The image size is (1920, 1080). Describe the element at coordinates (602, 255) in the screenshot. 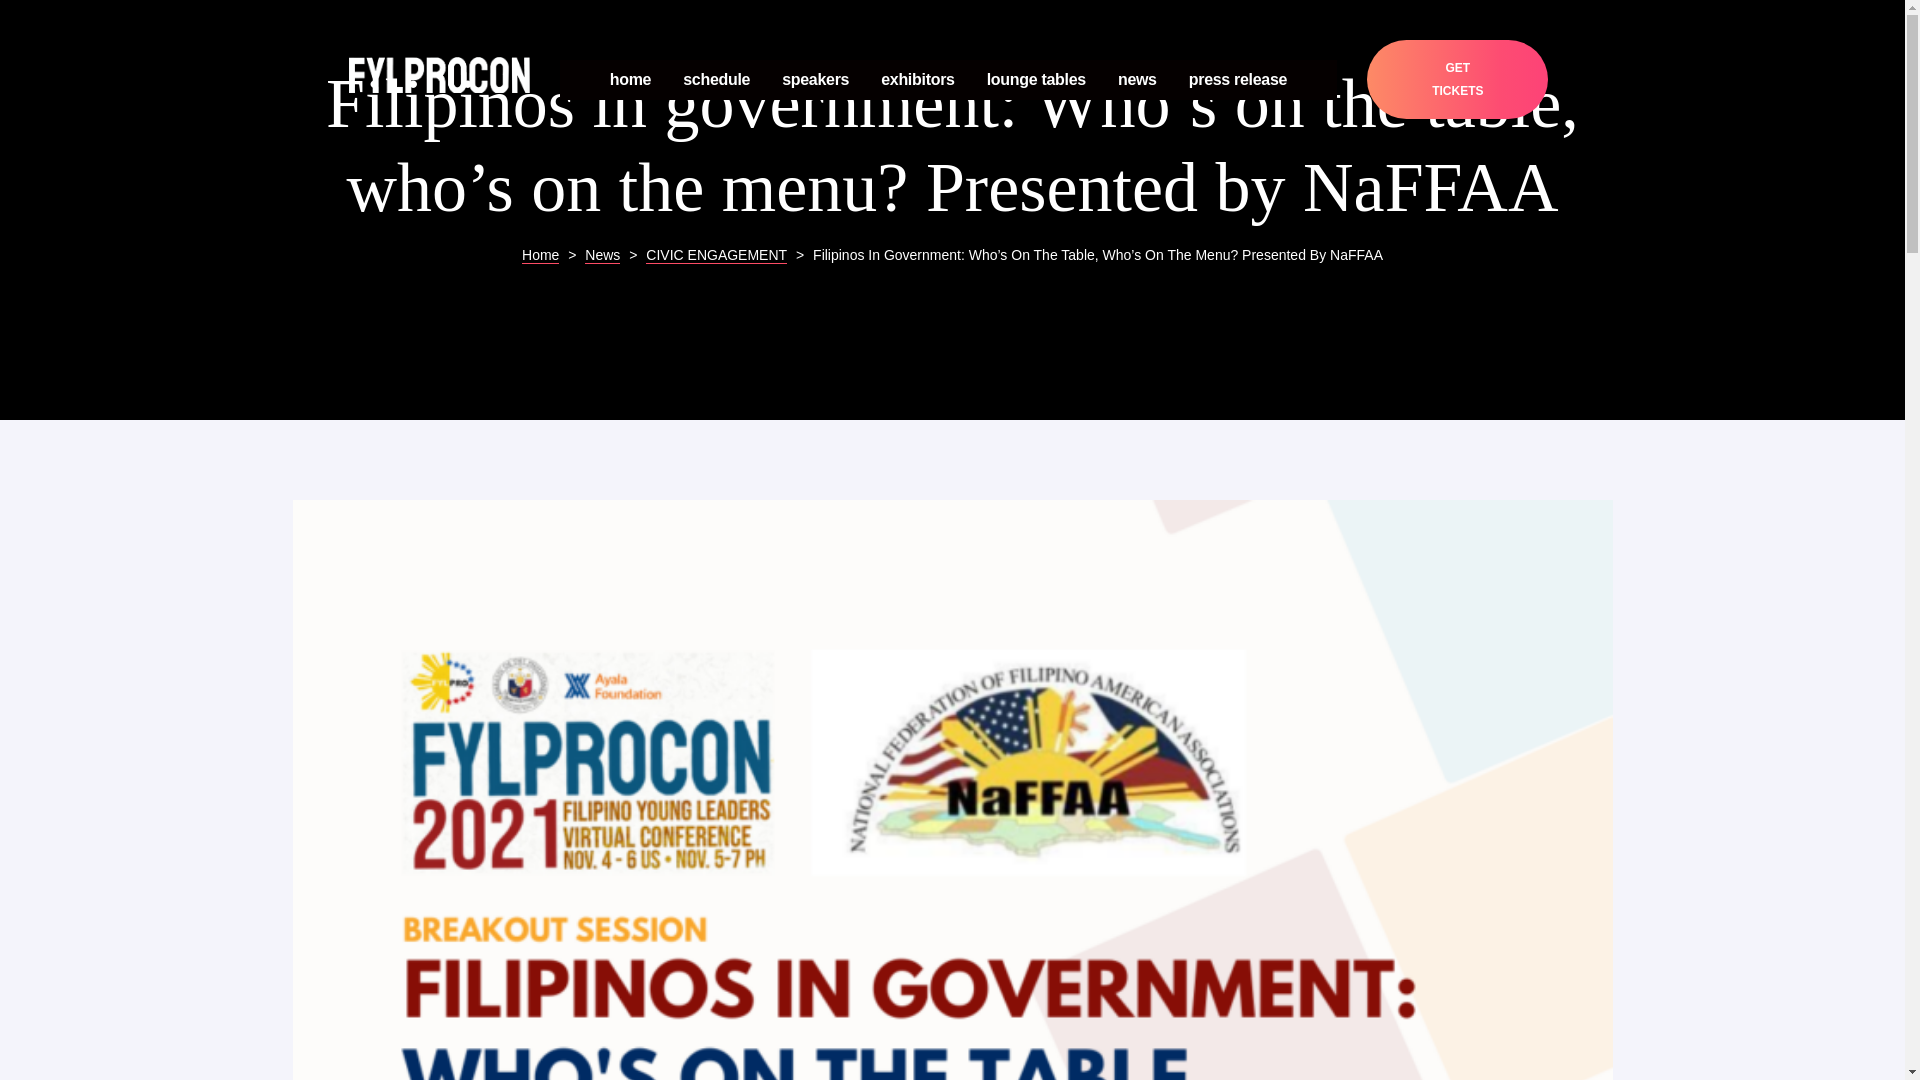

I see `News` at that location.